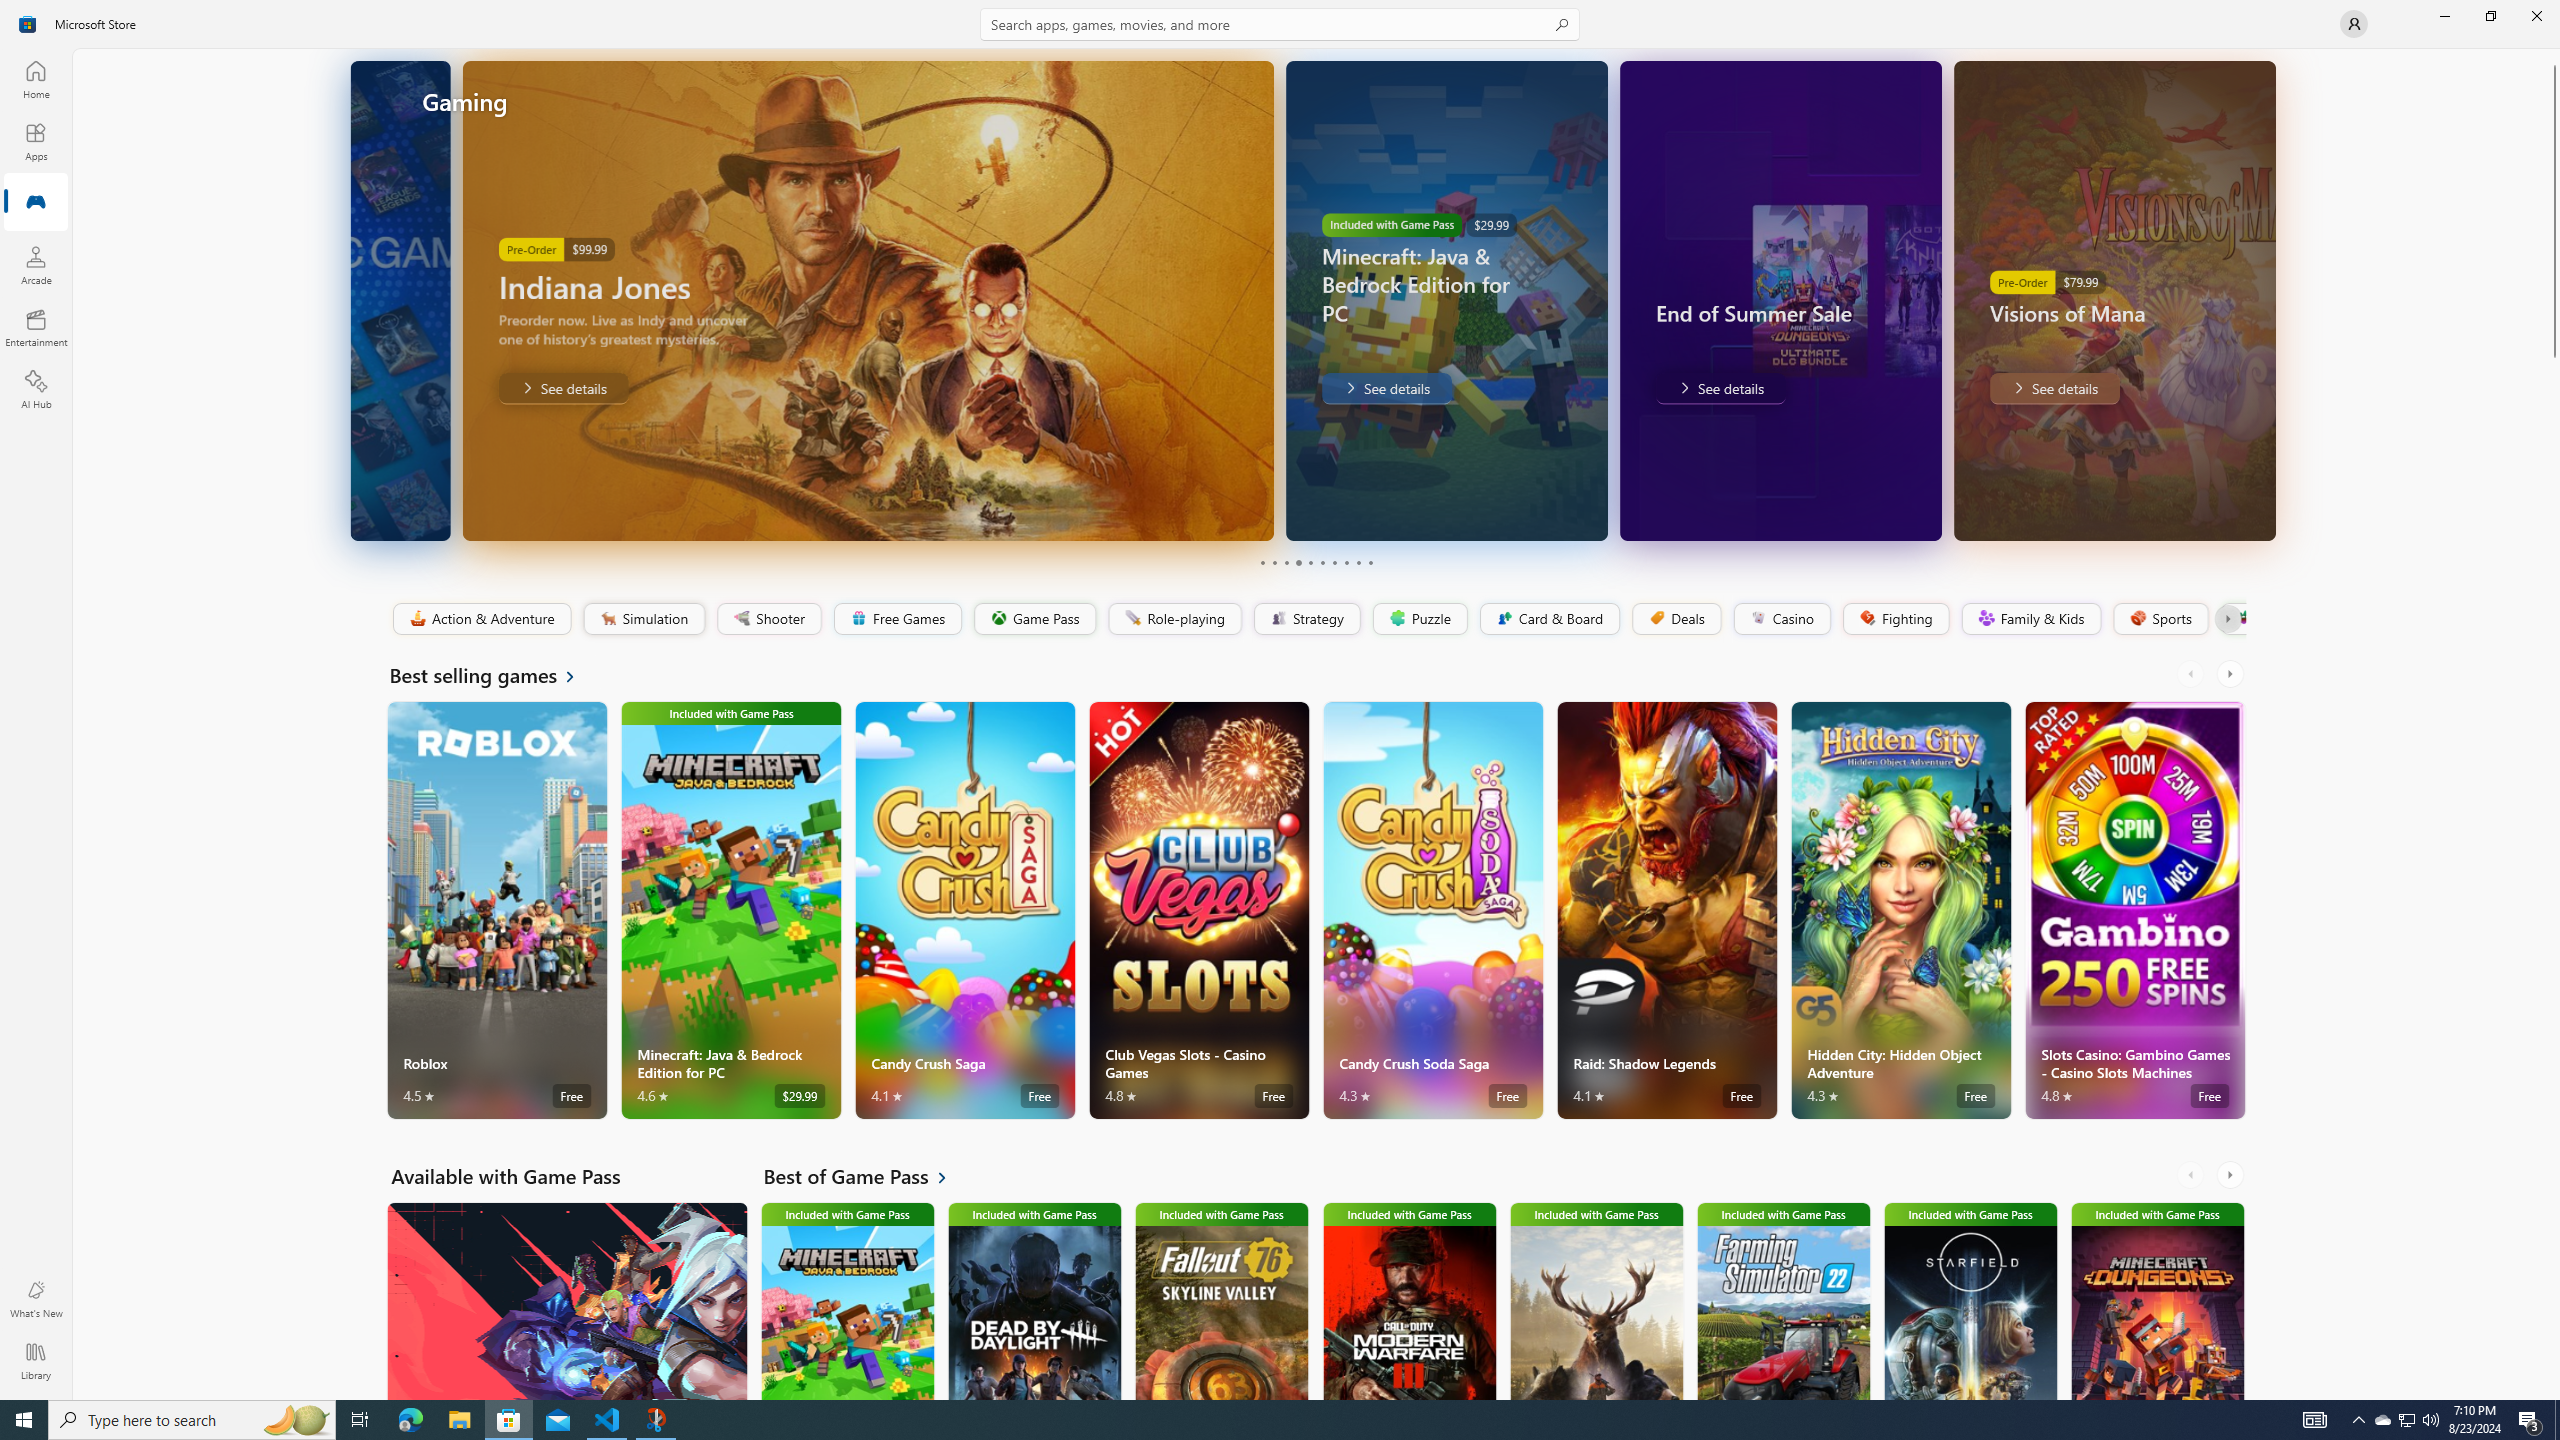 The image size is (2560, 1440). Describe the element at coordinates (1782, 619) in the screenshot. I see `Casino` at that location.